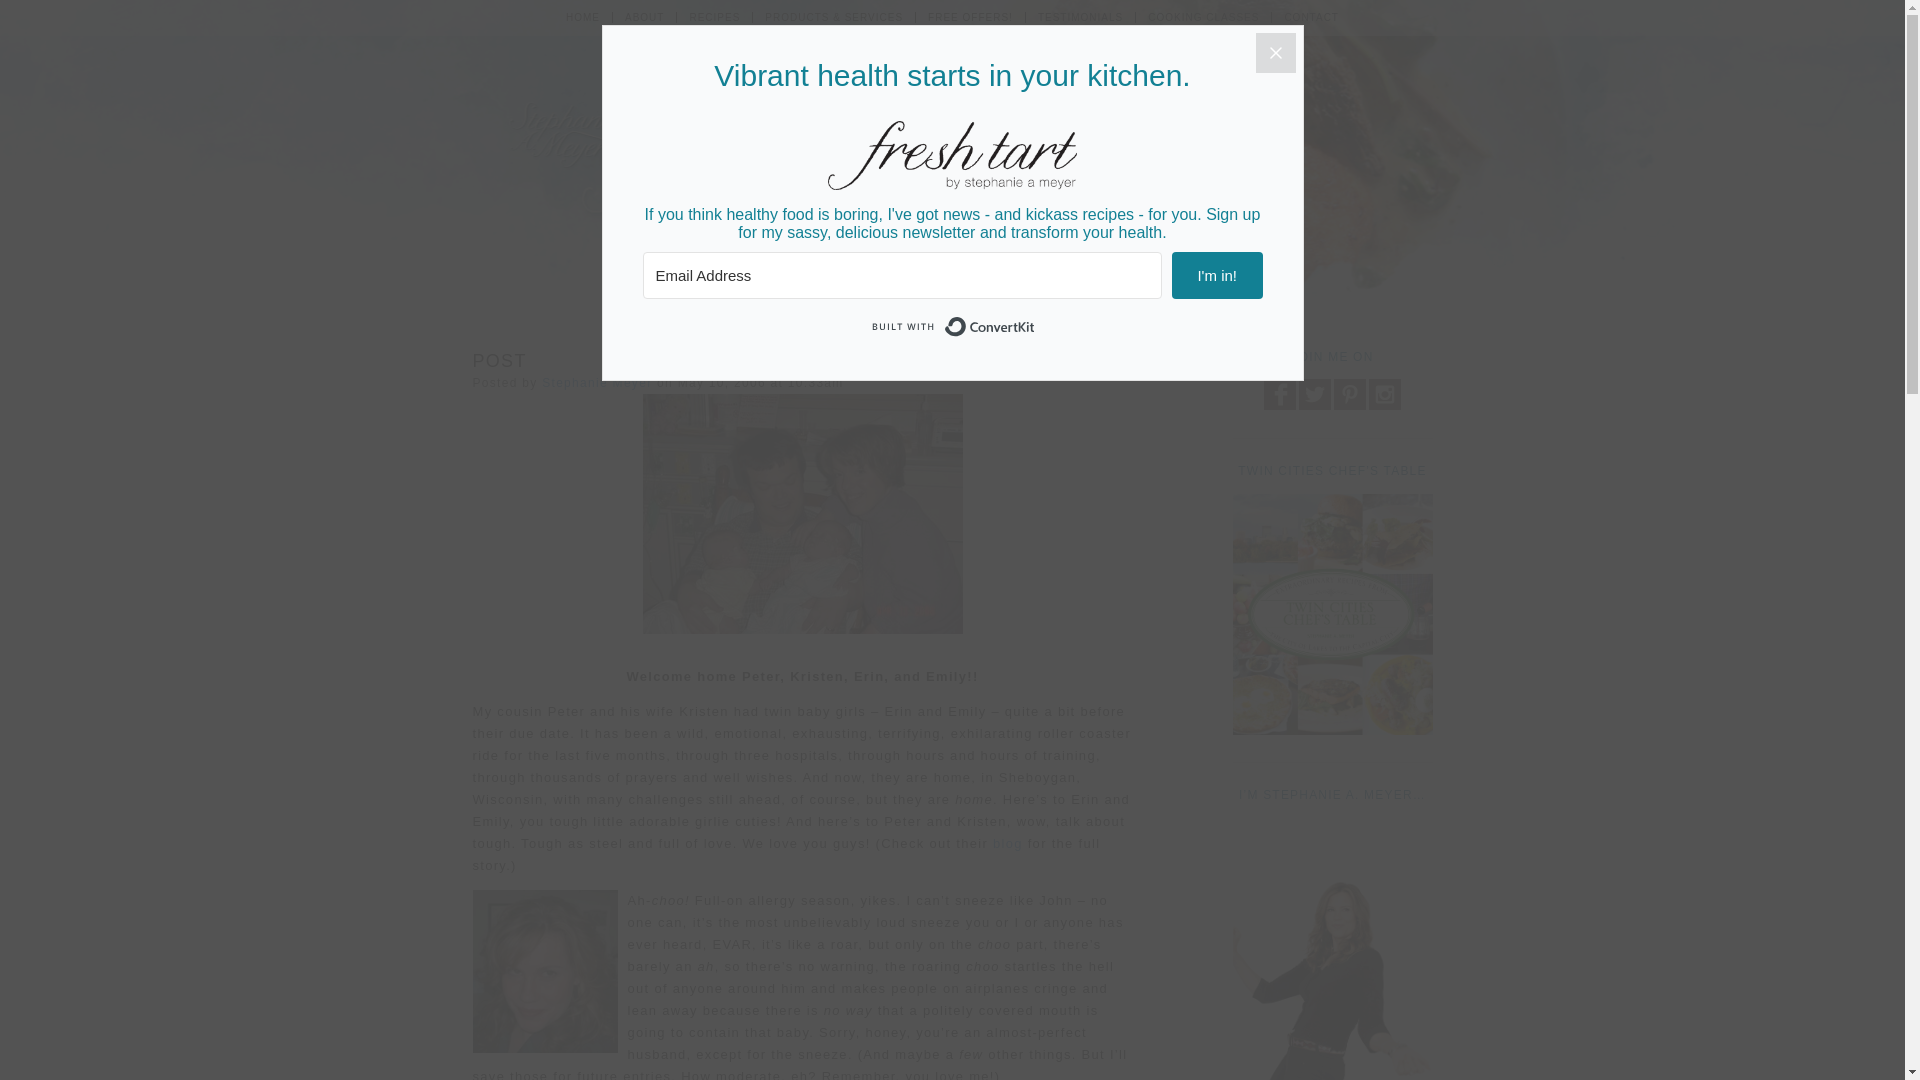 The image size is (1920, 1080). What do you see at coordinates (1204, 16) in the screenshot?
I see `COOKING CLASSES` at bounding box center [1204, 16].